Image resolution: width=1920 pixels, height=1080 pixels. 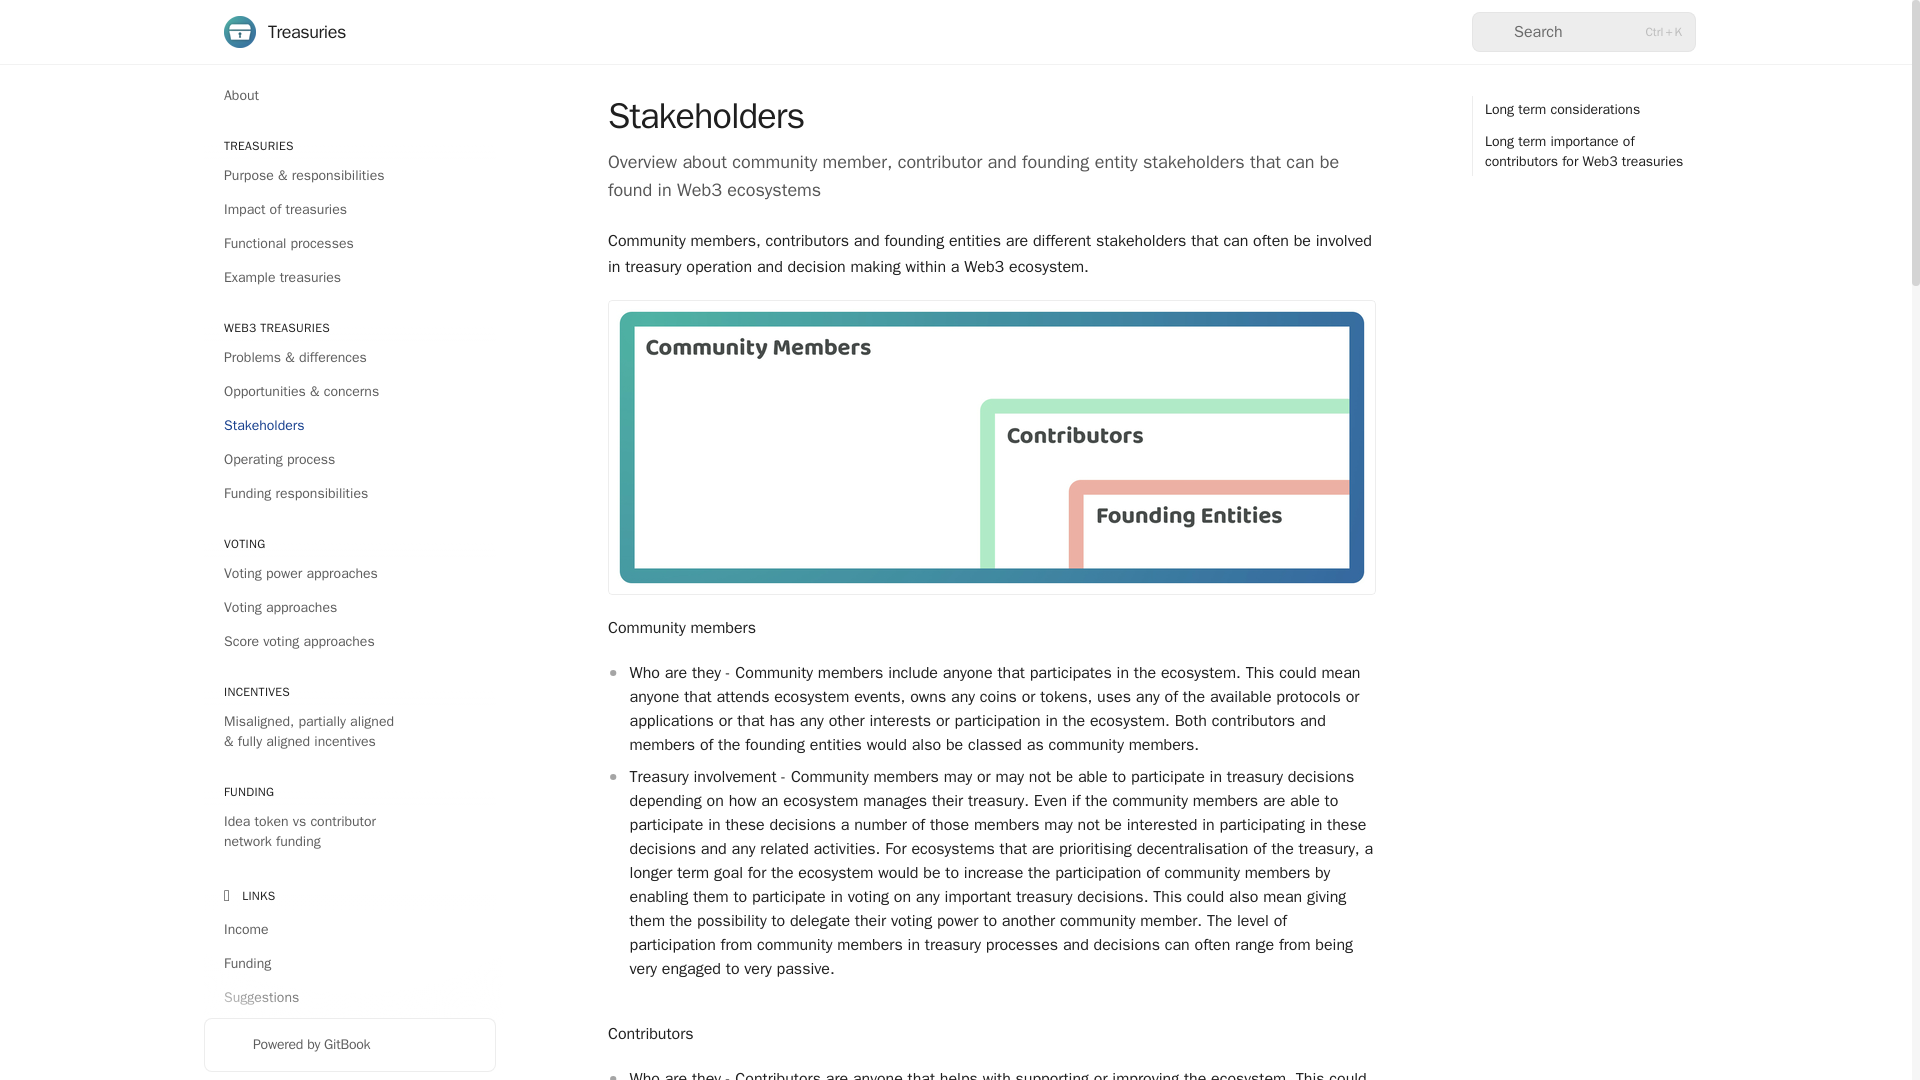 I want to click on Operating process, so click(x=349, y=460).